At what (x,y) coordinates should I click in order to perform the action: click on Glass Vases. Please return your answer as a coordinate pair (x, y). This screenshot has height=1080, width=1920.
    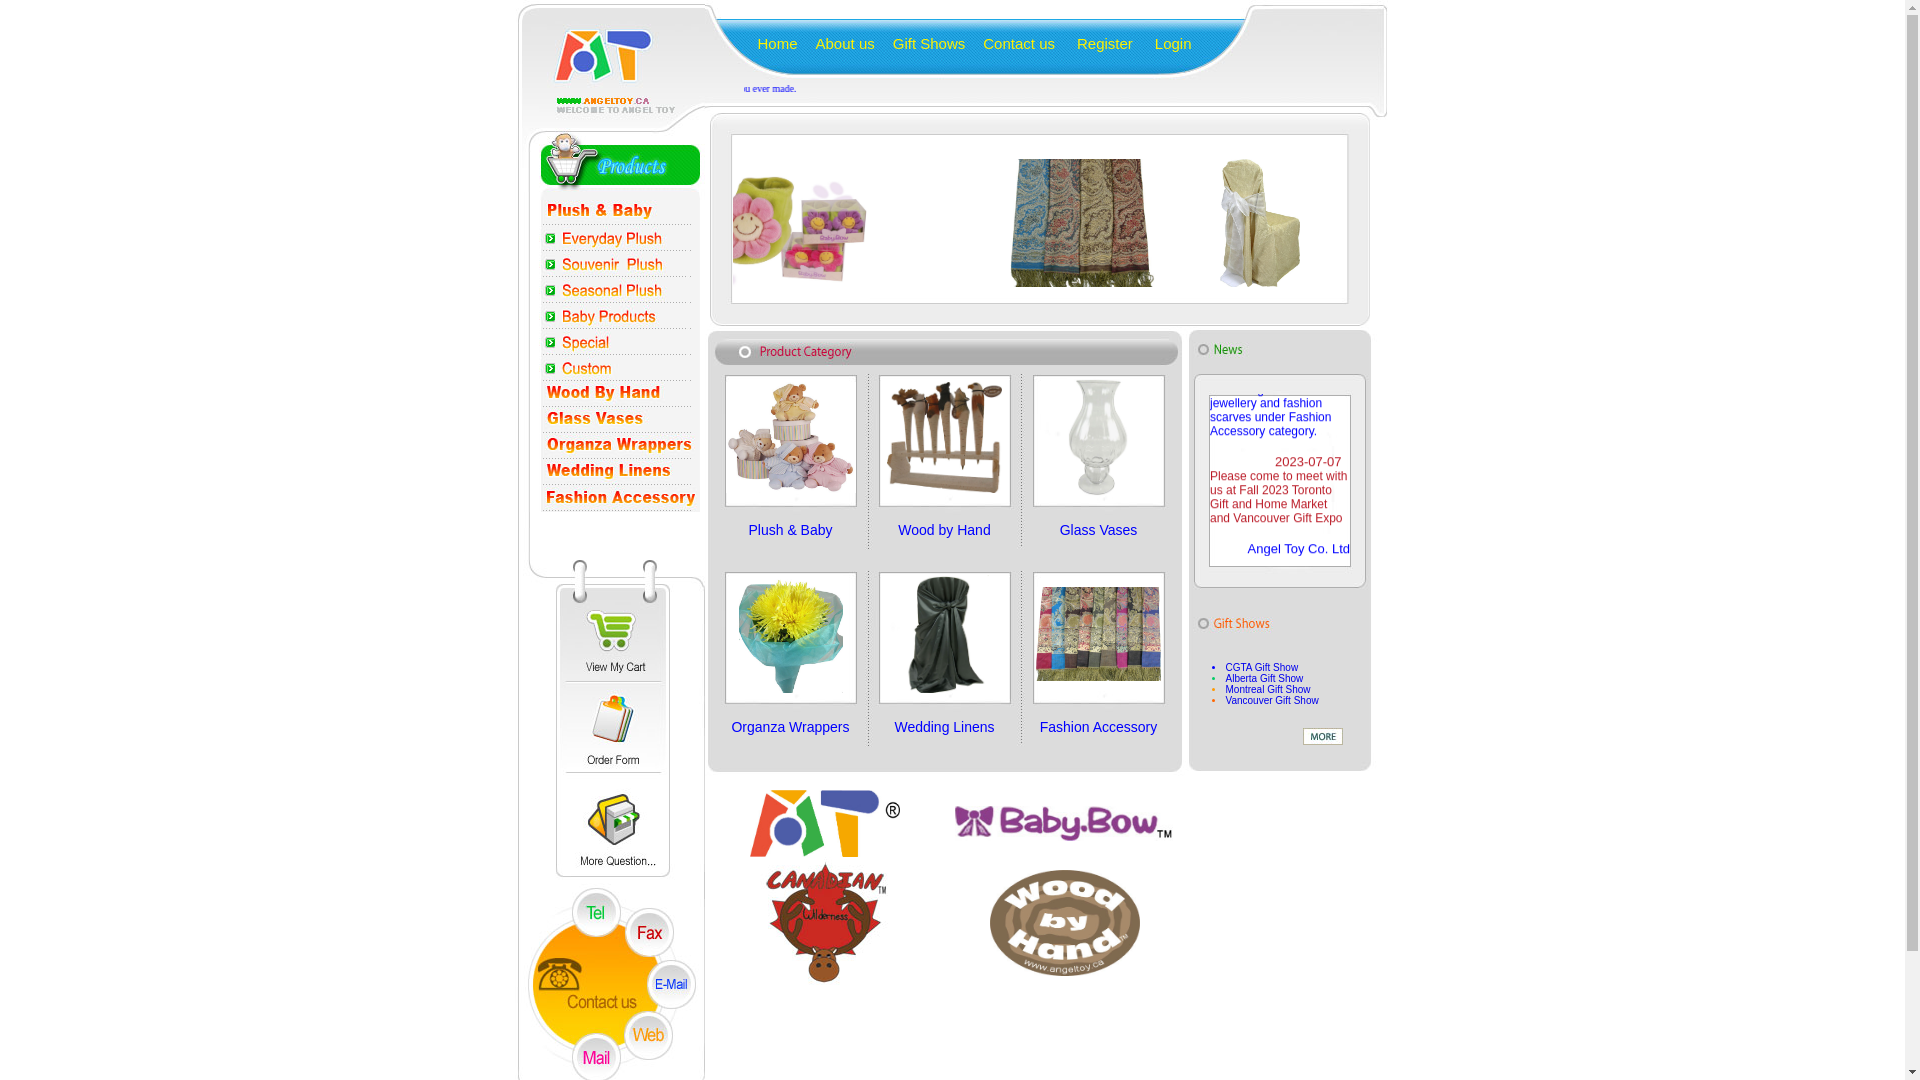
    Looking at the image, I should click on (1099, 528).